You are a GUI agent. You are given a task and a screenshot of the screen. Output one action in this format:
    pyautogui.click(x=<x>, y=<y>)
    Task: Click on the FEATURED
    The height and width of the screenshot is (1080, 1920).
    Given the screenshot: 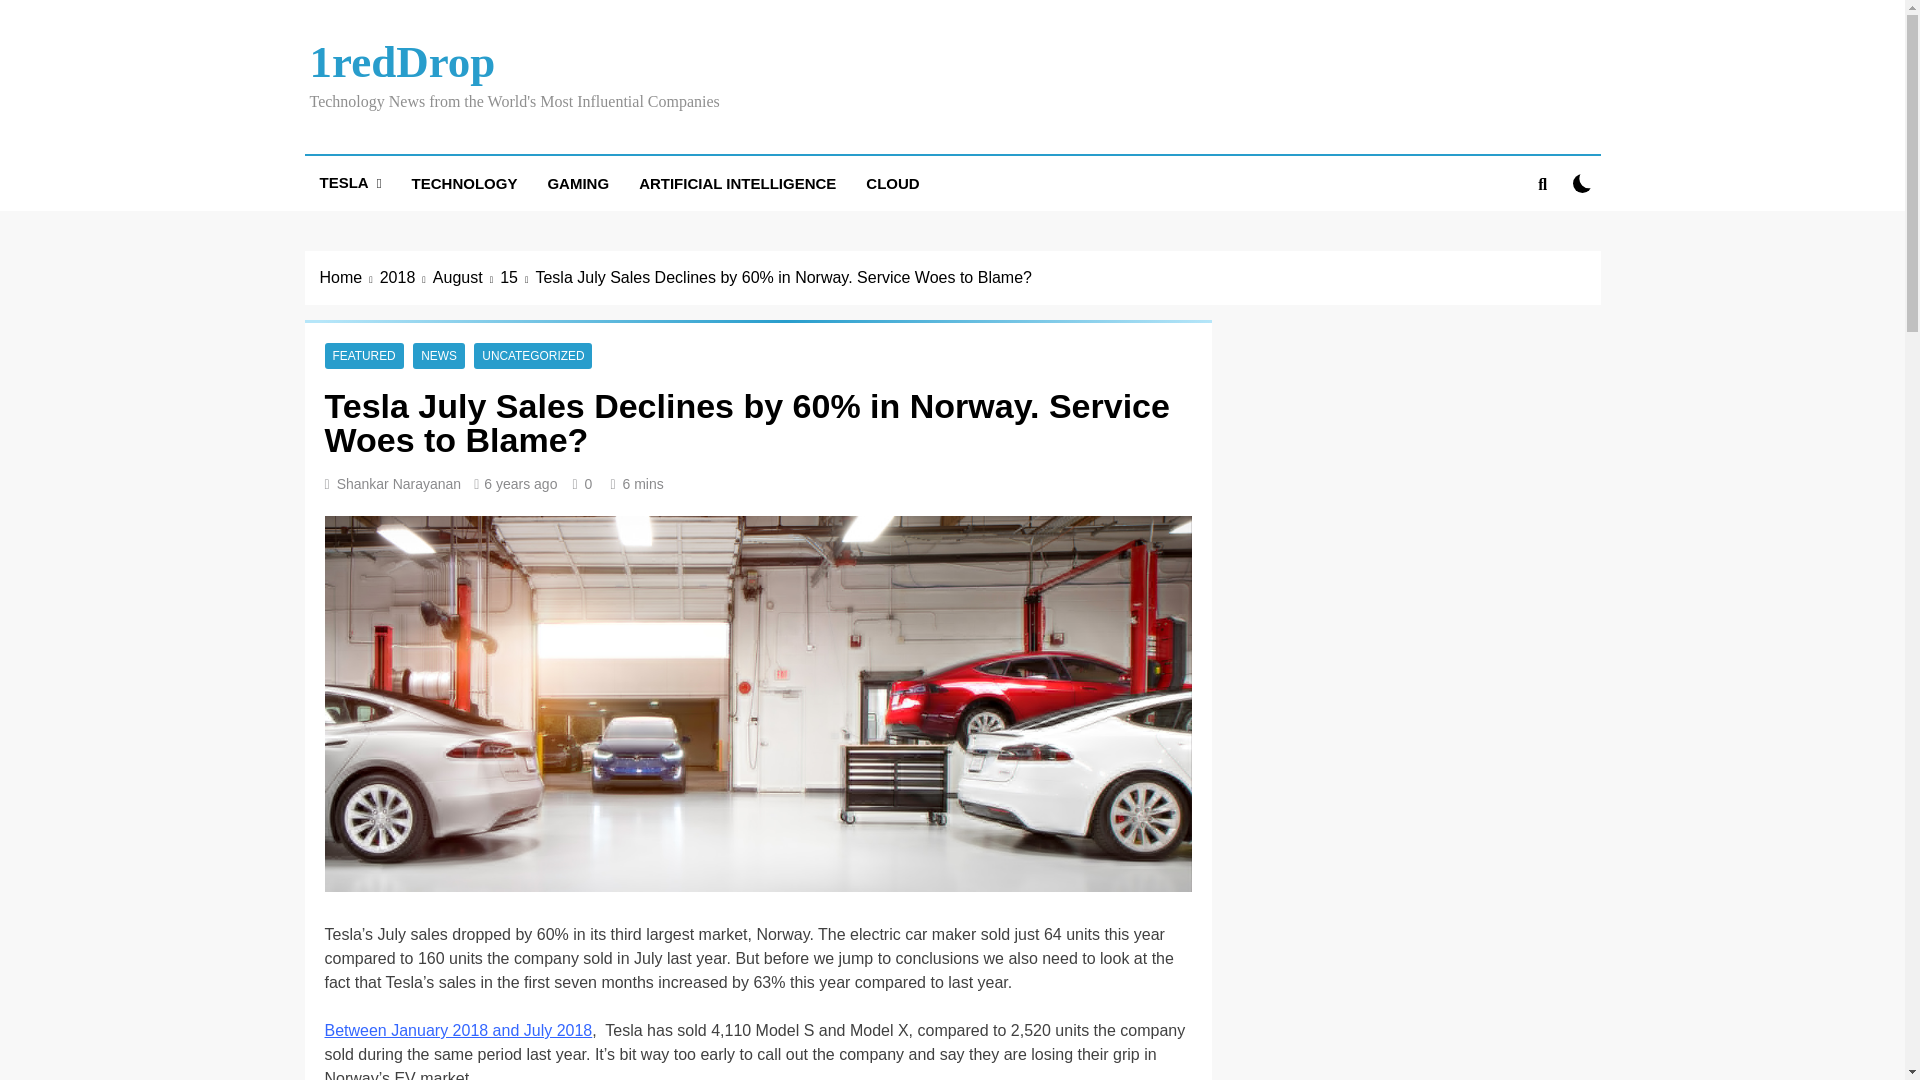 What is the action you would take?
    pyautogui.click(x=364, y=355)
    